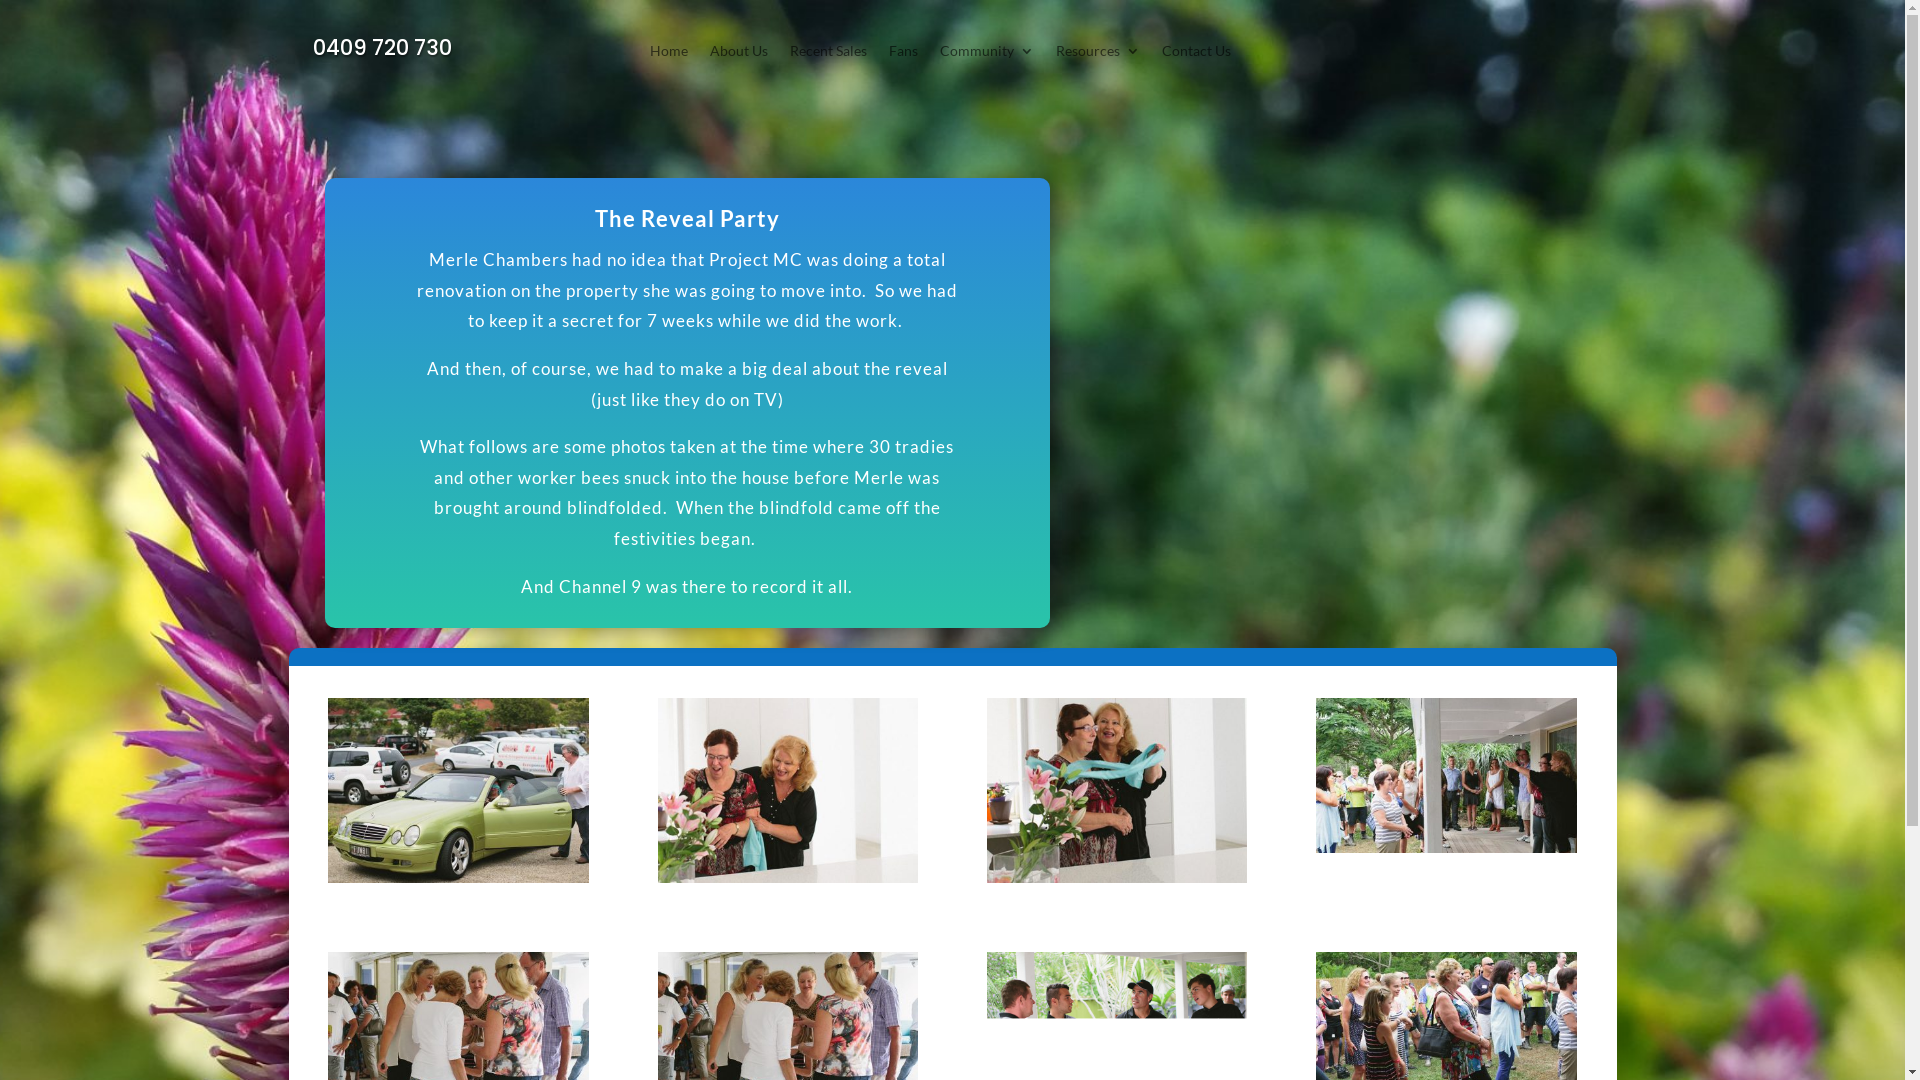 The image size is (1920, 1080). I want to click on 0409 720 730, so click(382, 48).